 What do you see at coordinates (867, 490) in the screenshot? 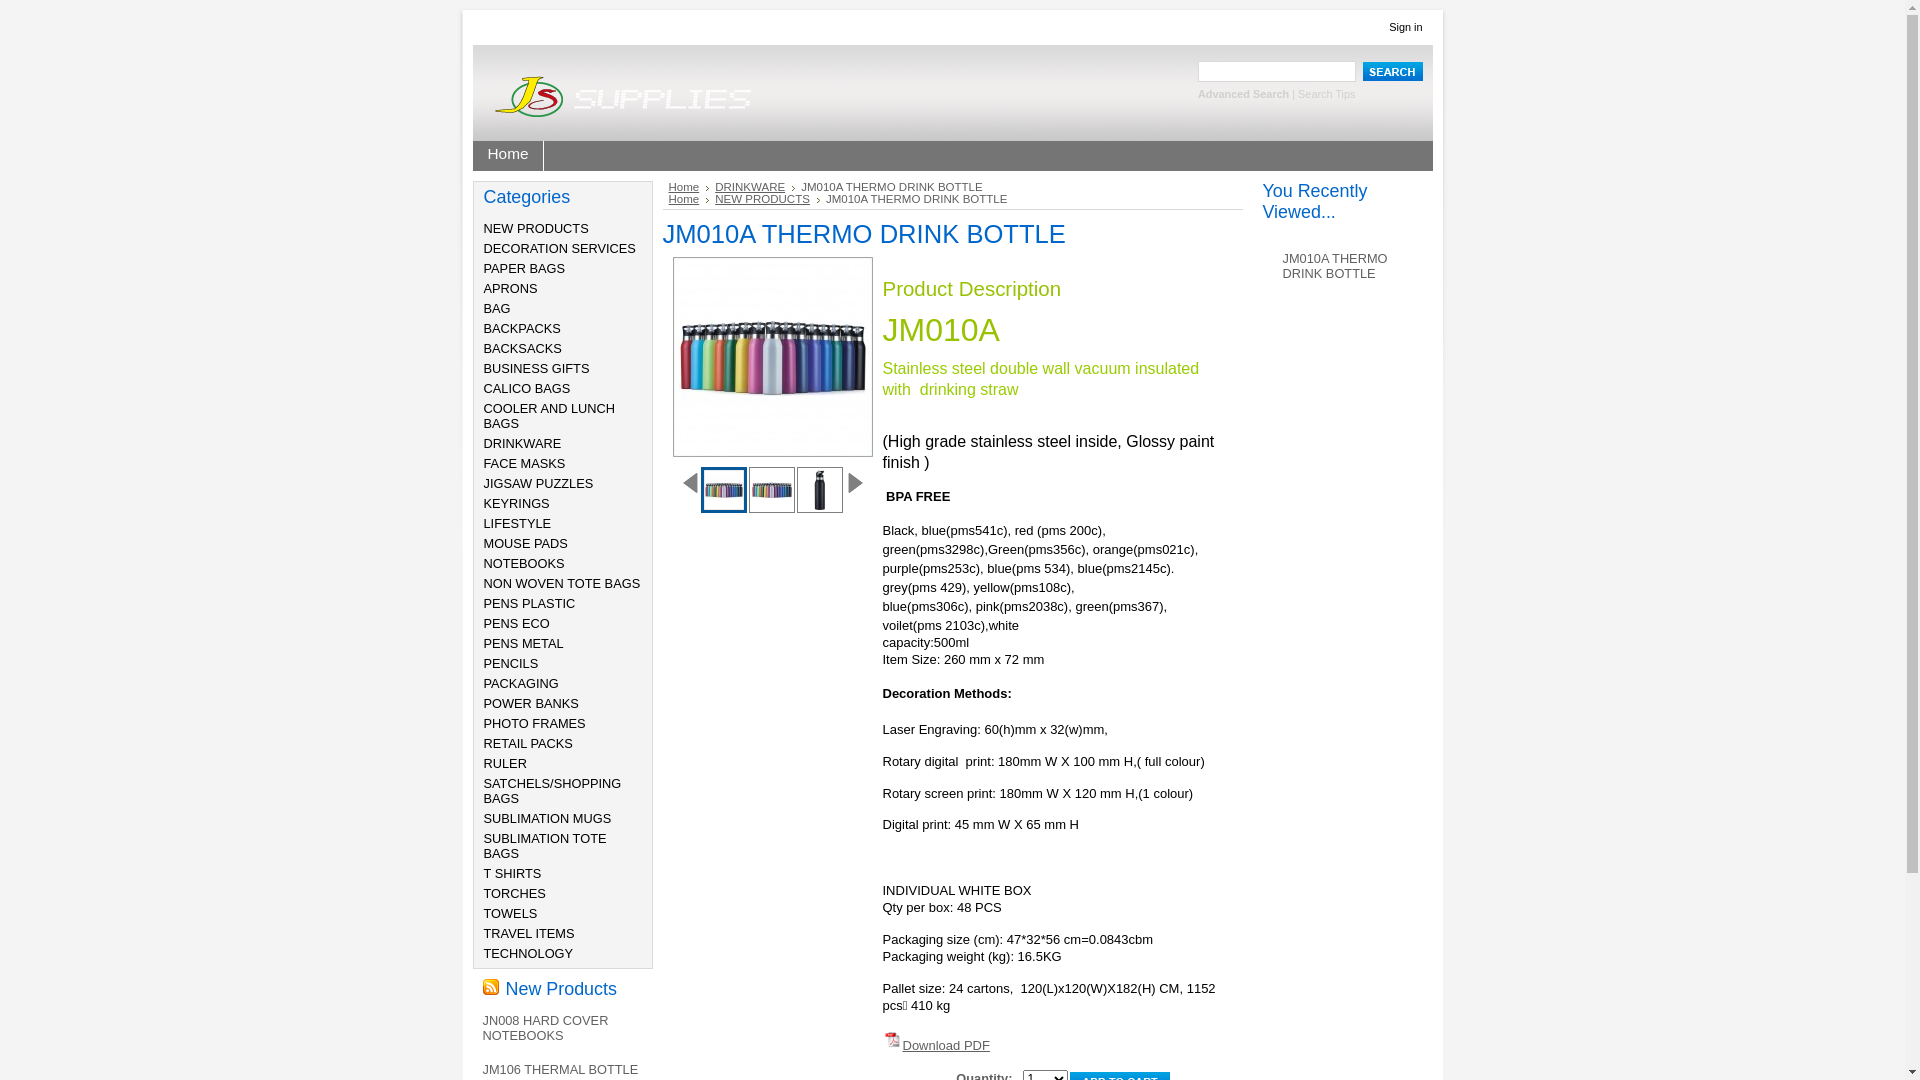
I see `0` at bounding box center [867, 490].